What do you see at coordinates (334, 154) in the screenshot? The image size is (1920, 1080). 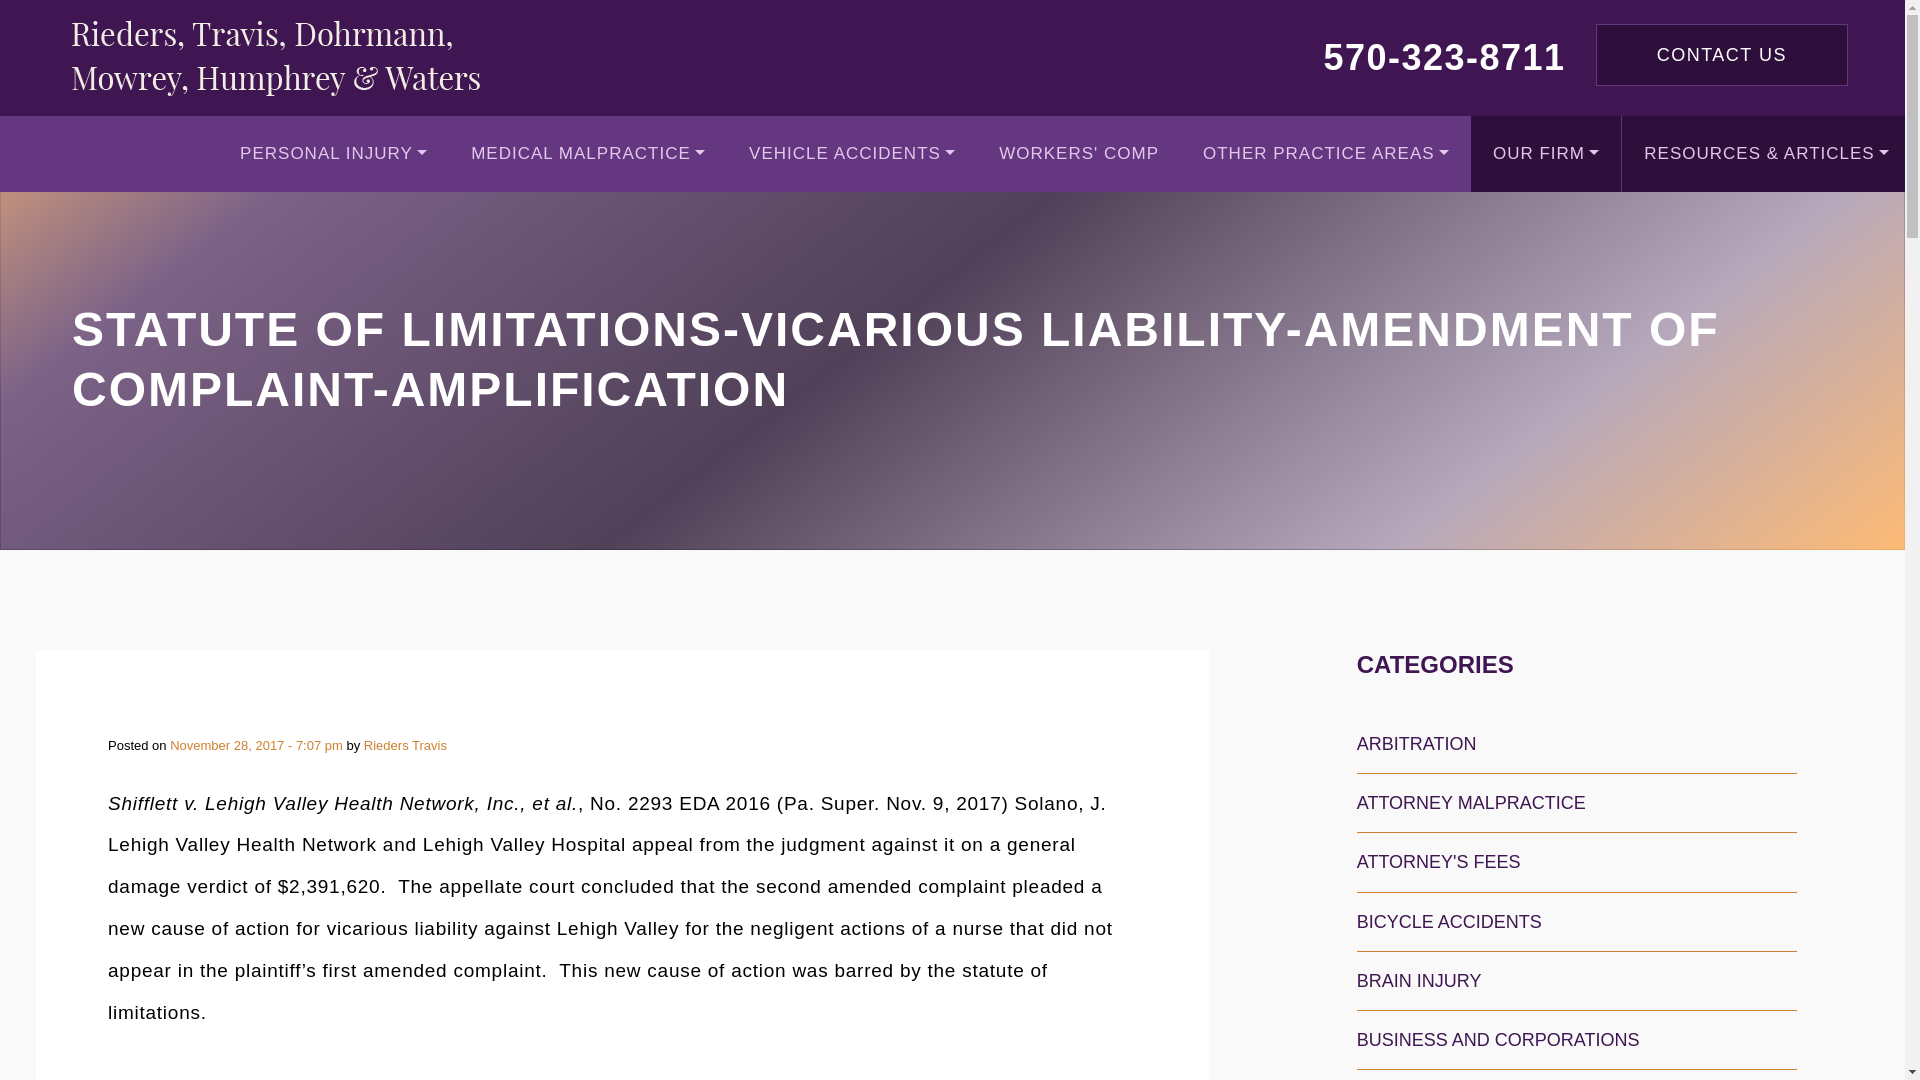 I see `PERSONAL INJURY` at bounding box center [334, 154].